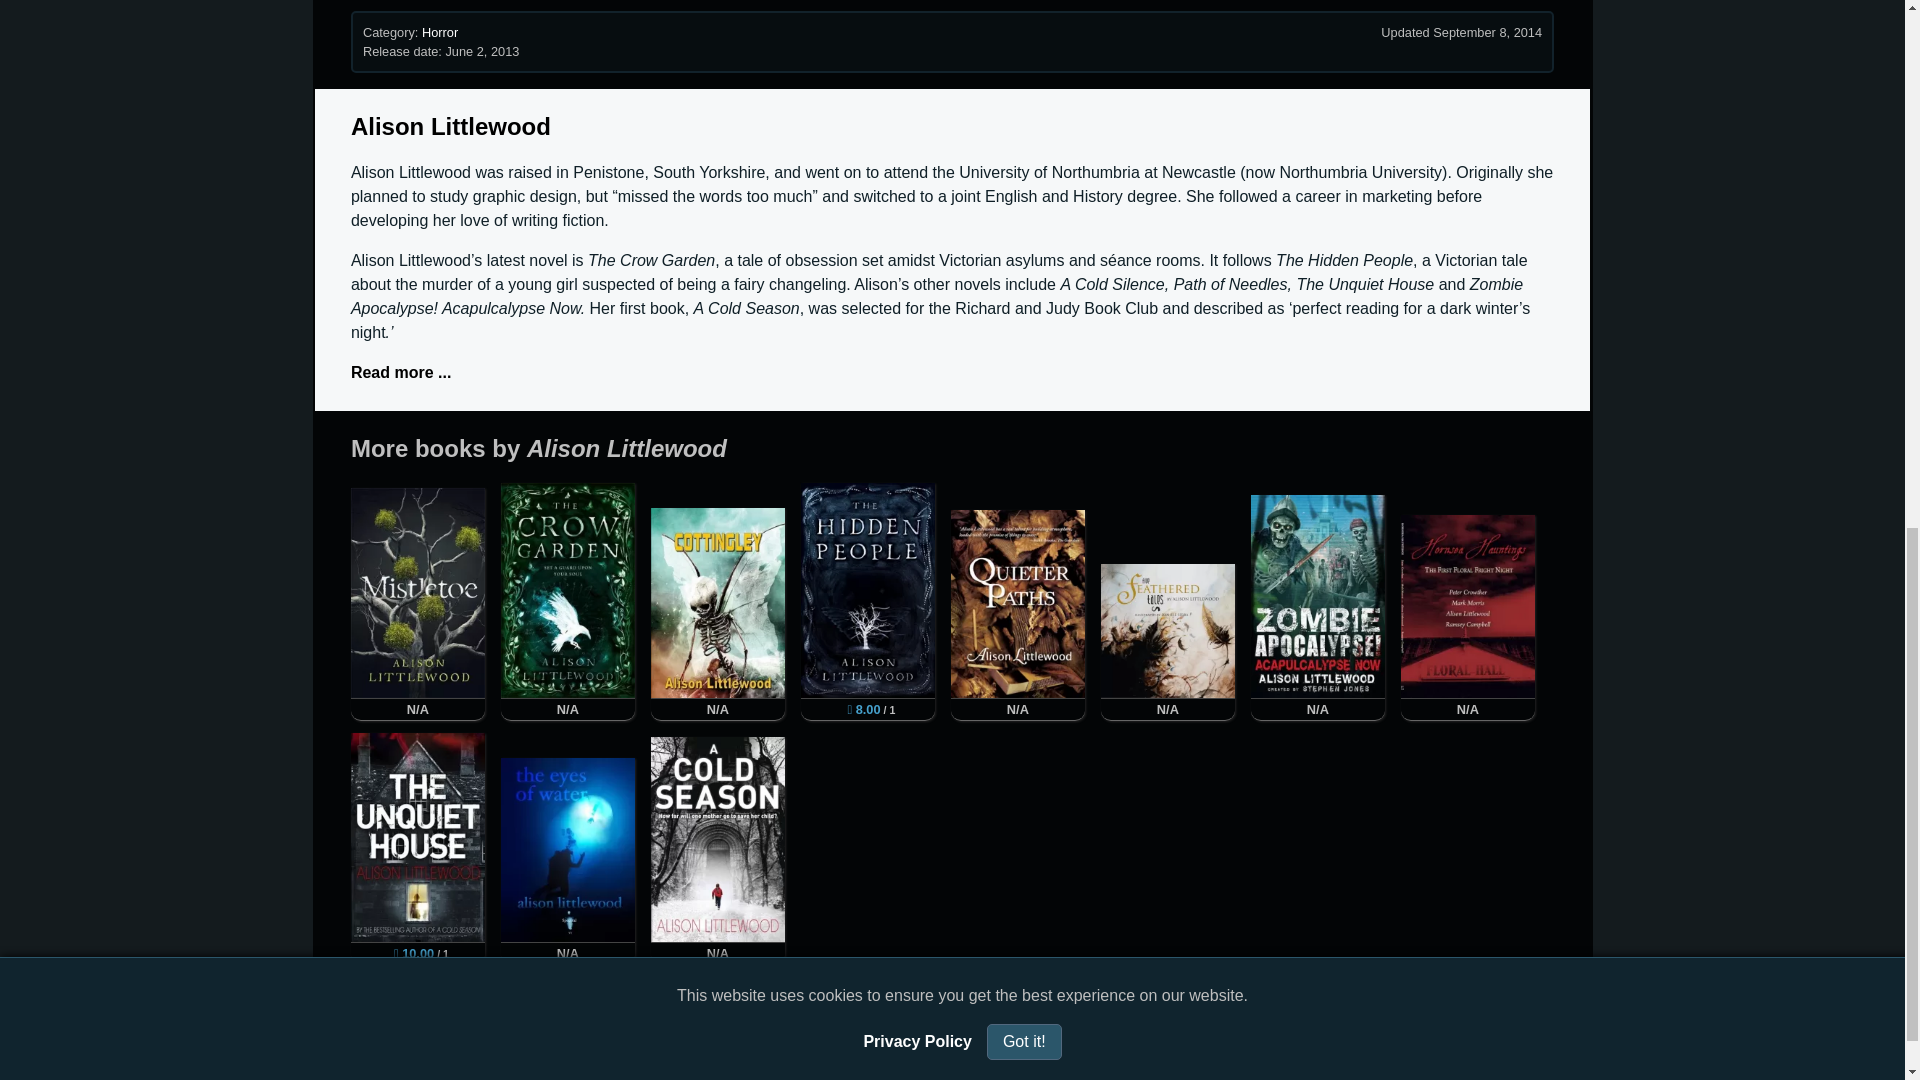 Image resolution: width=1920 pixels, height=1080 pixels. I want to click on The Unquiet House by Alison Littlewood, so click(418, 837).